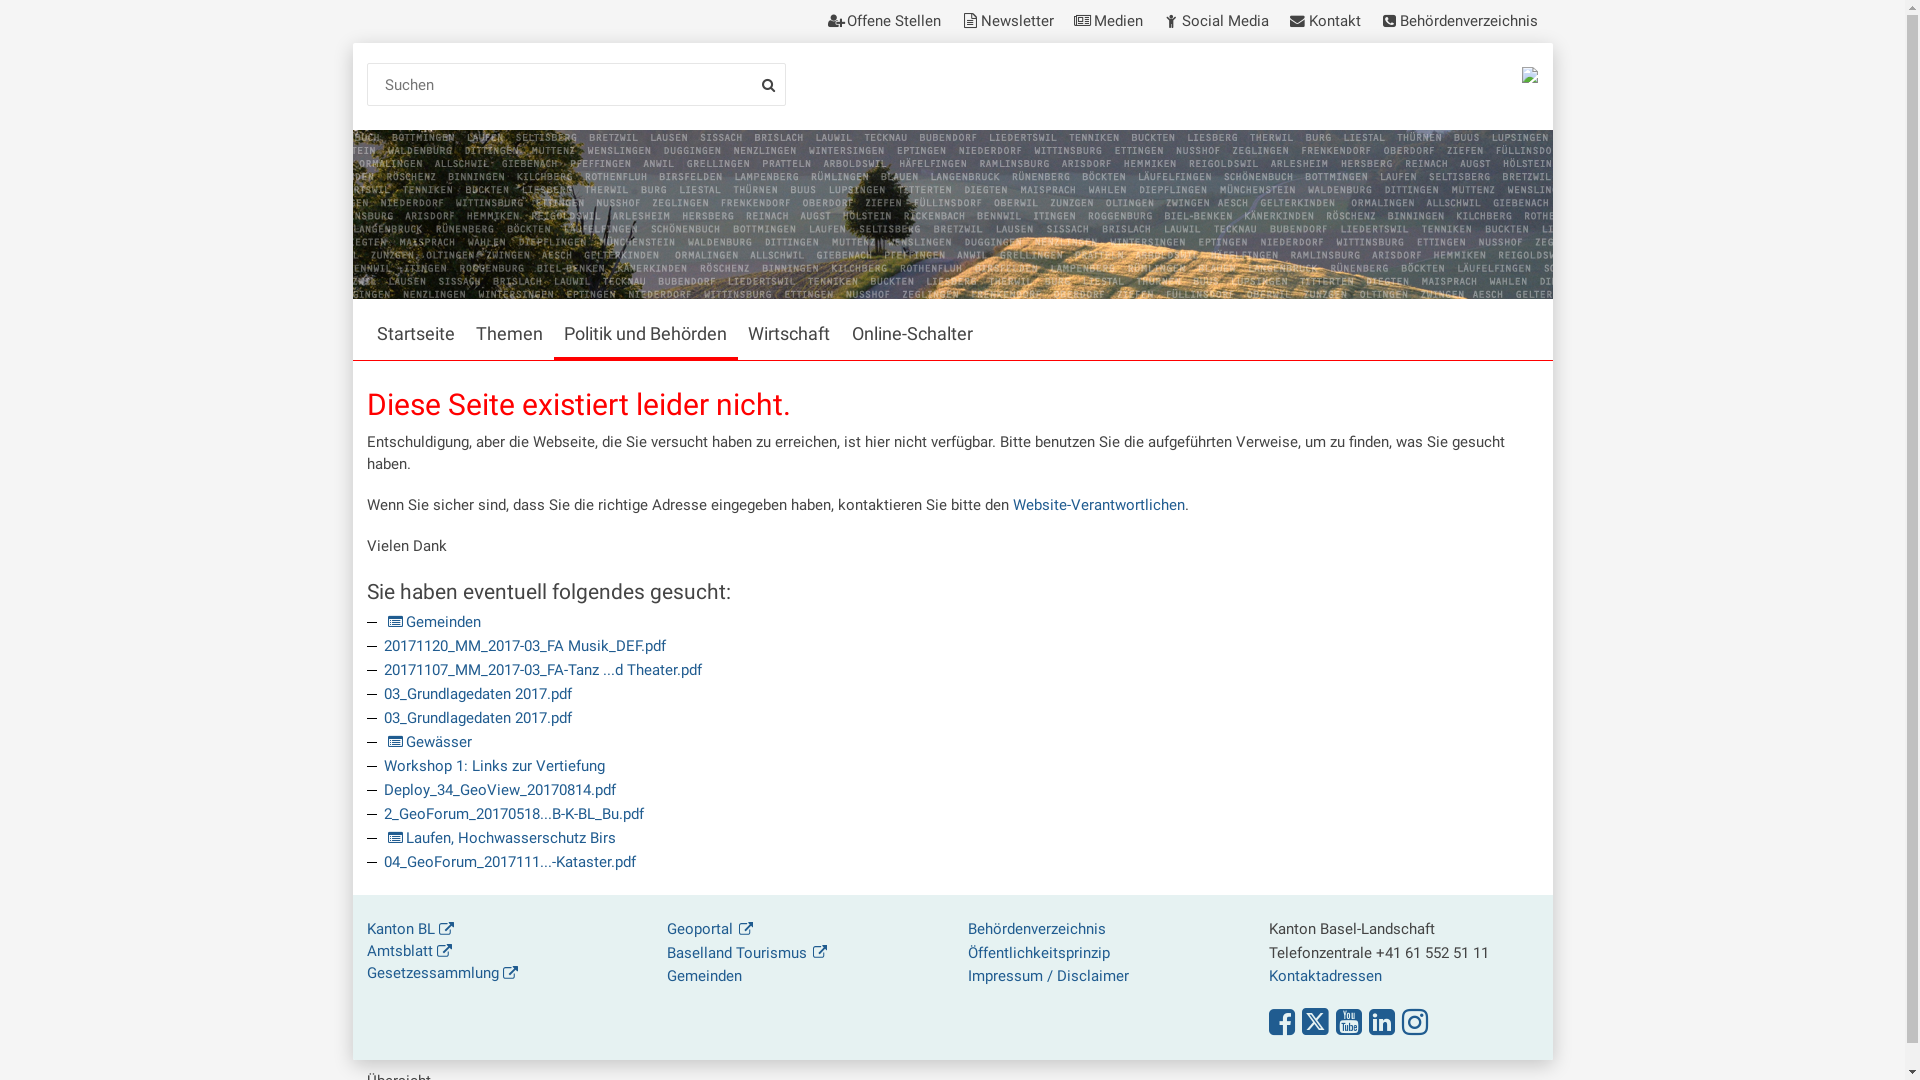  I want to click on Startseite, so click(416, 330).